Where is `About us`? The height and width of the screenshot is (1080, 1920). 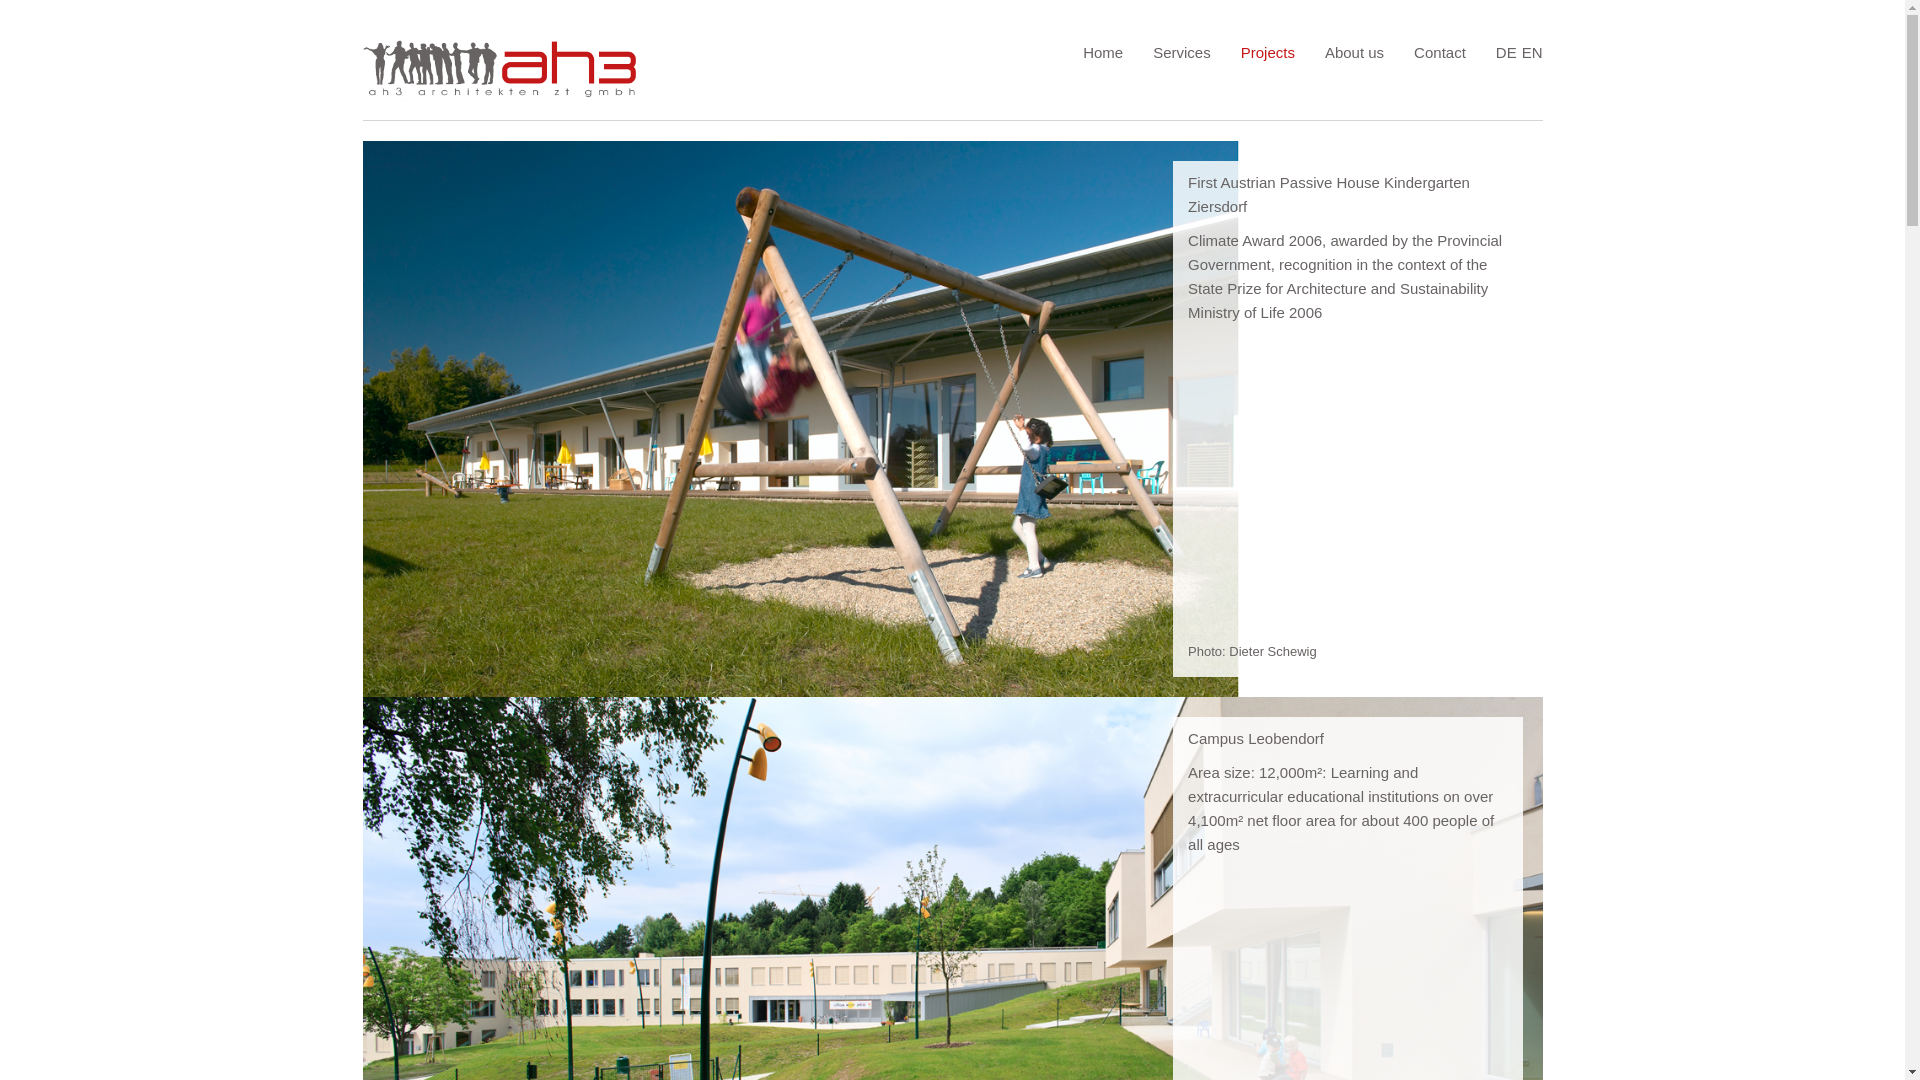 About us is located at coordinates (1354, 52).